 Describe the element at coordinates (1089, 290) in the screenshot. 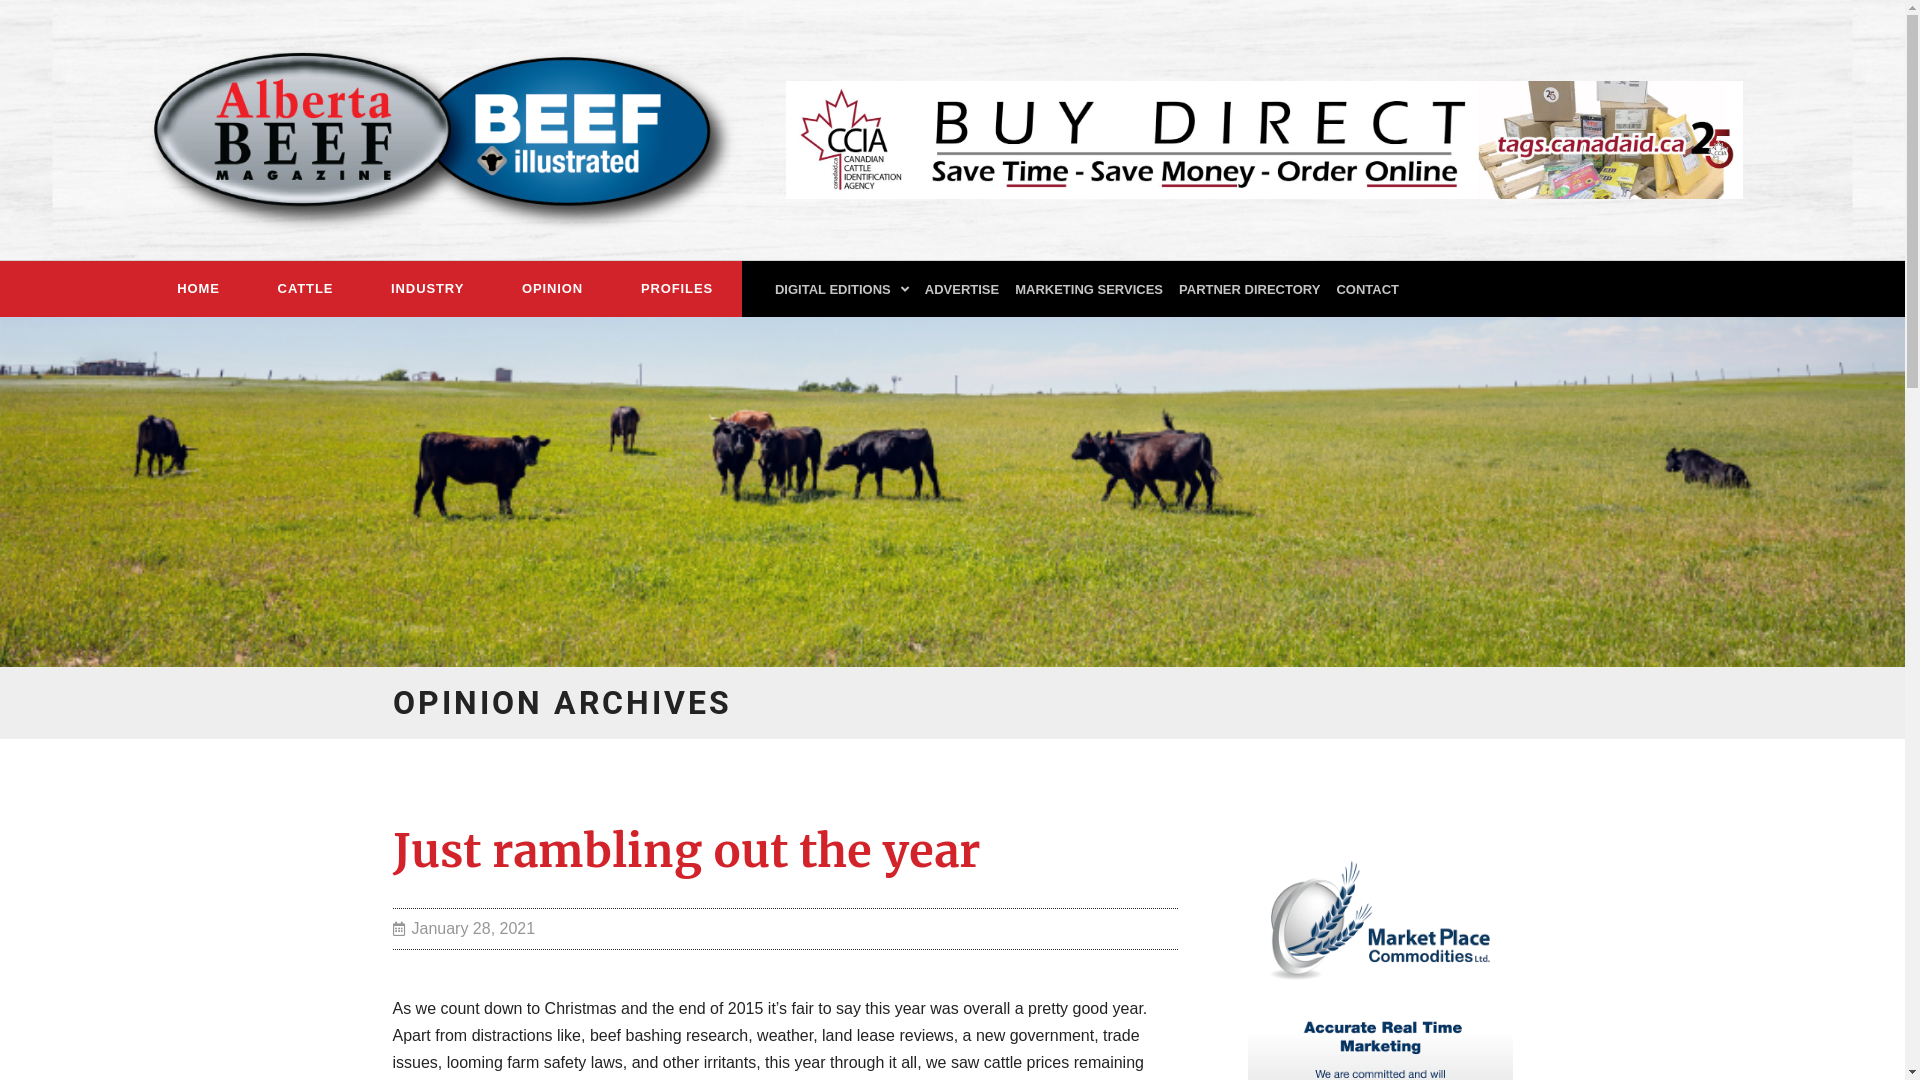

I see `MARKETING SERVICES` at that location.